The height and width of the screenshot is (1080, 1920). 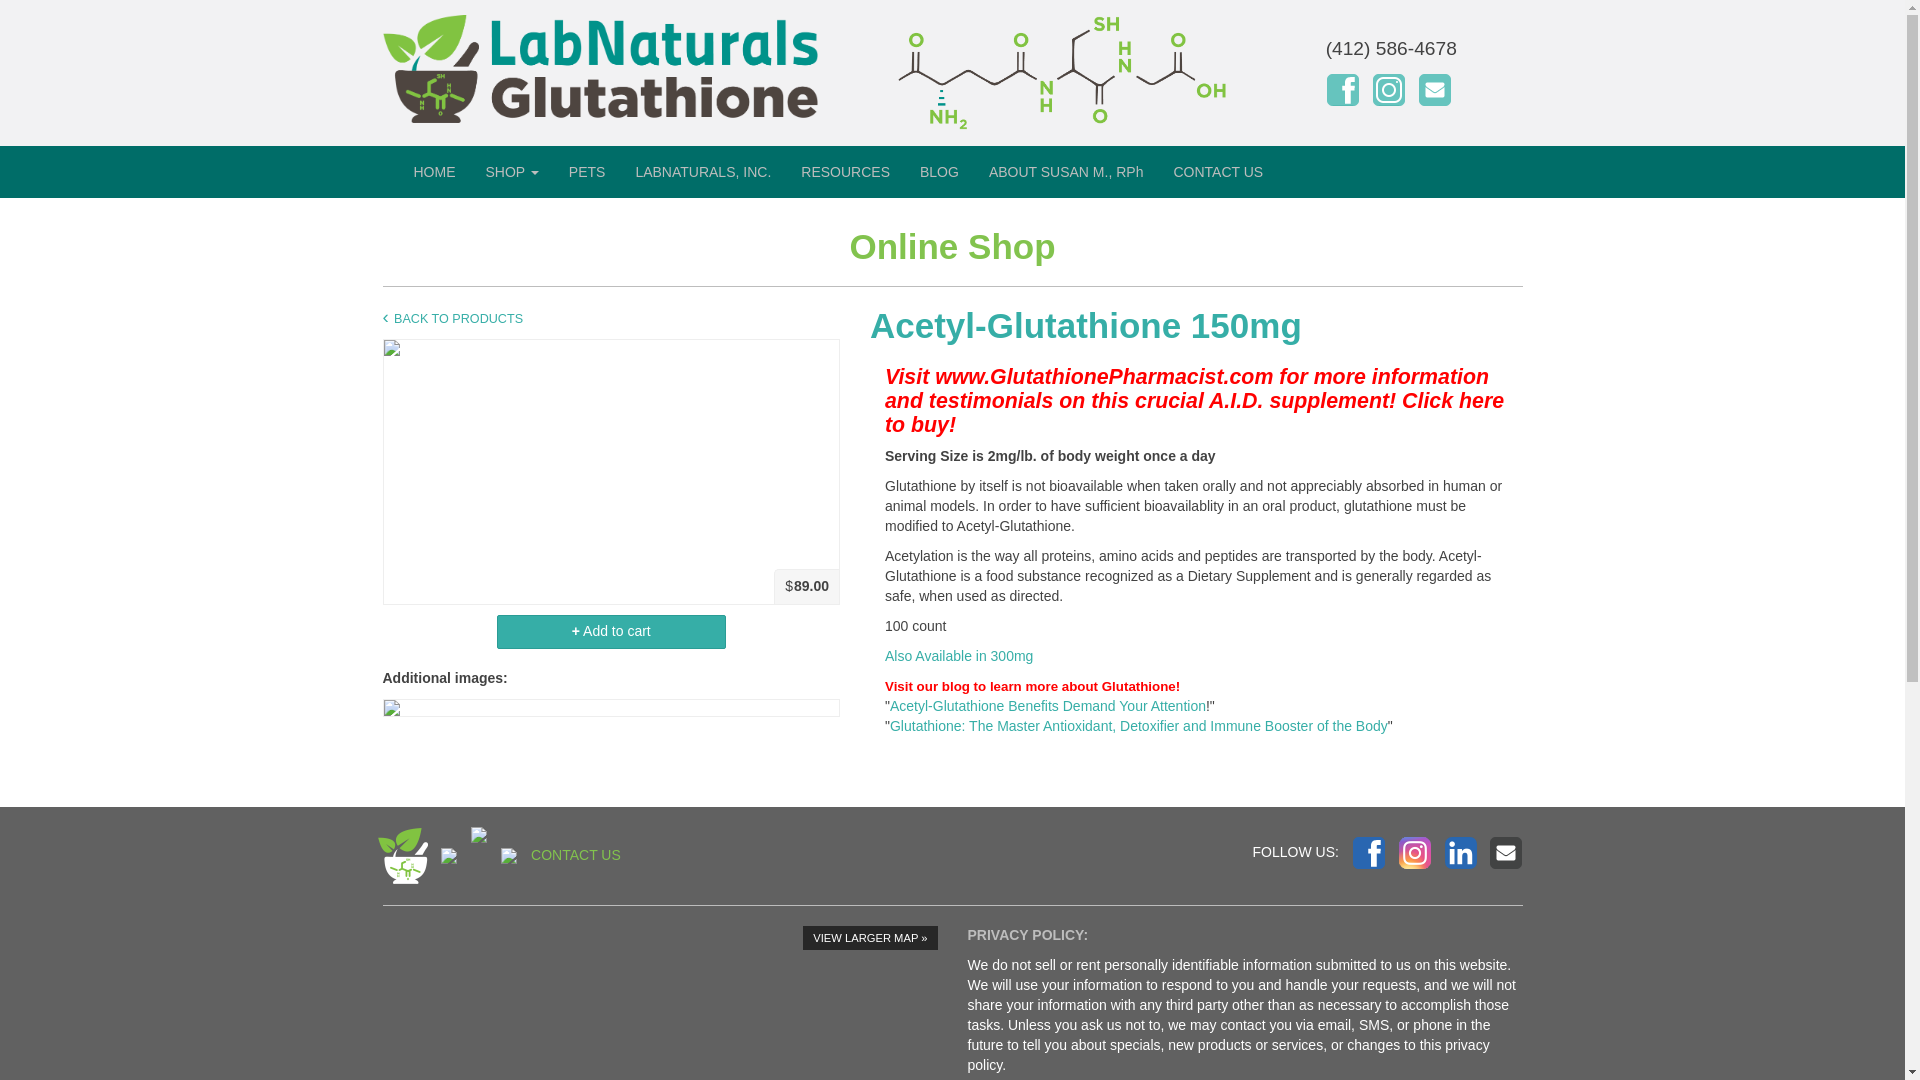 What do you see at coordinates (1506, 853) in the screenshot?
I see `Contact Us` at bounding box center [1506, 853].